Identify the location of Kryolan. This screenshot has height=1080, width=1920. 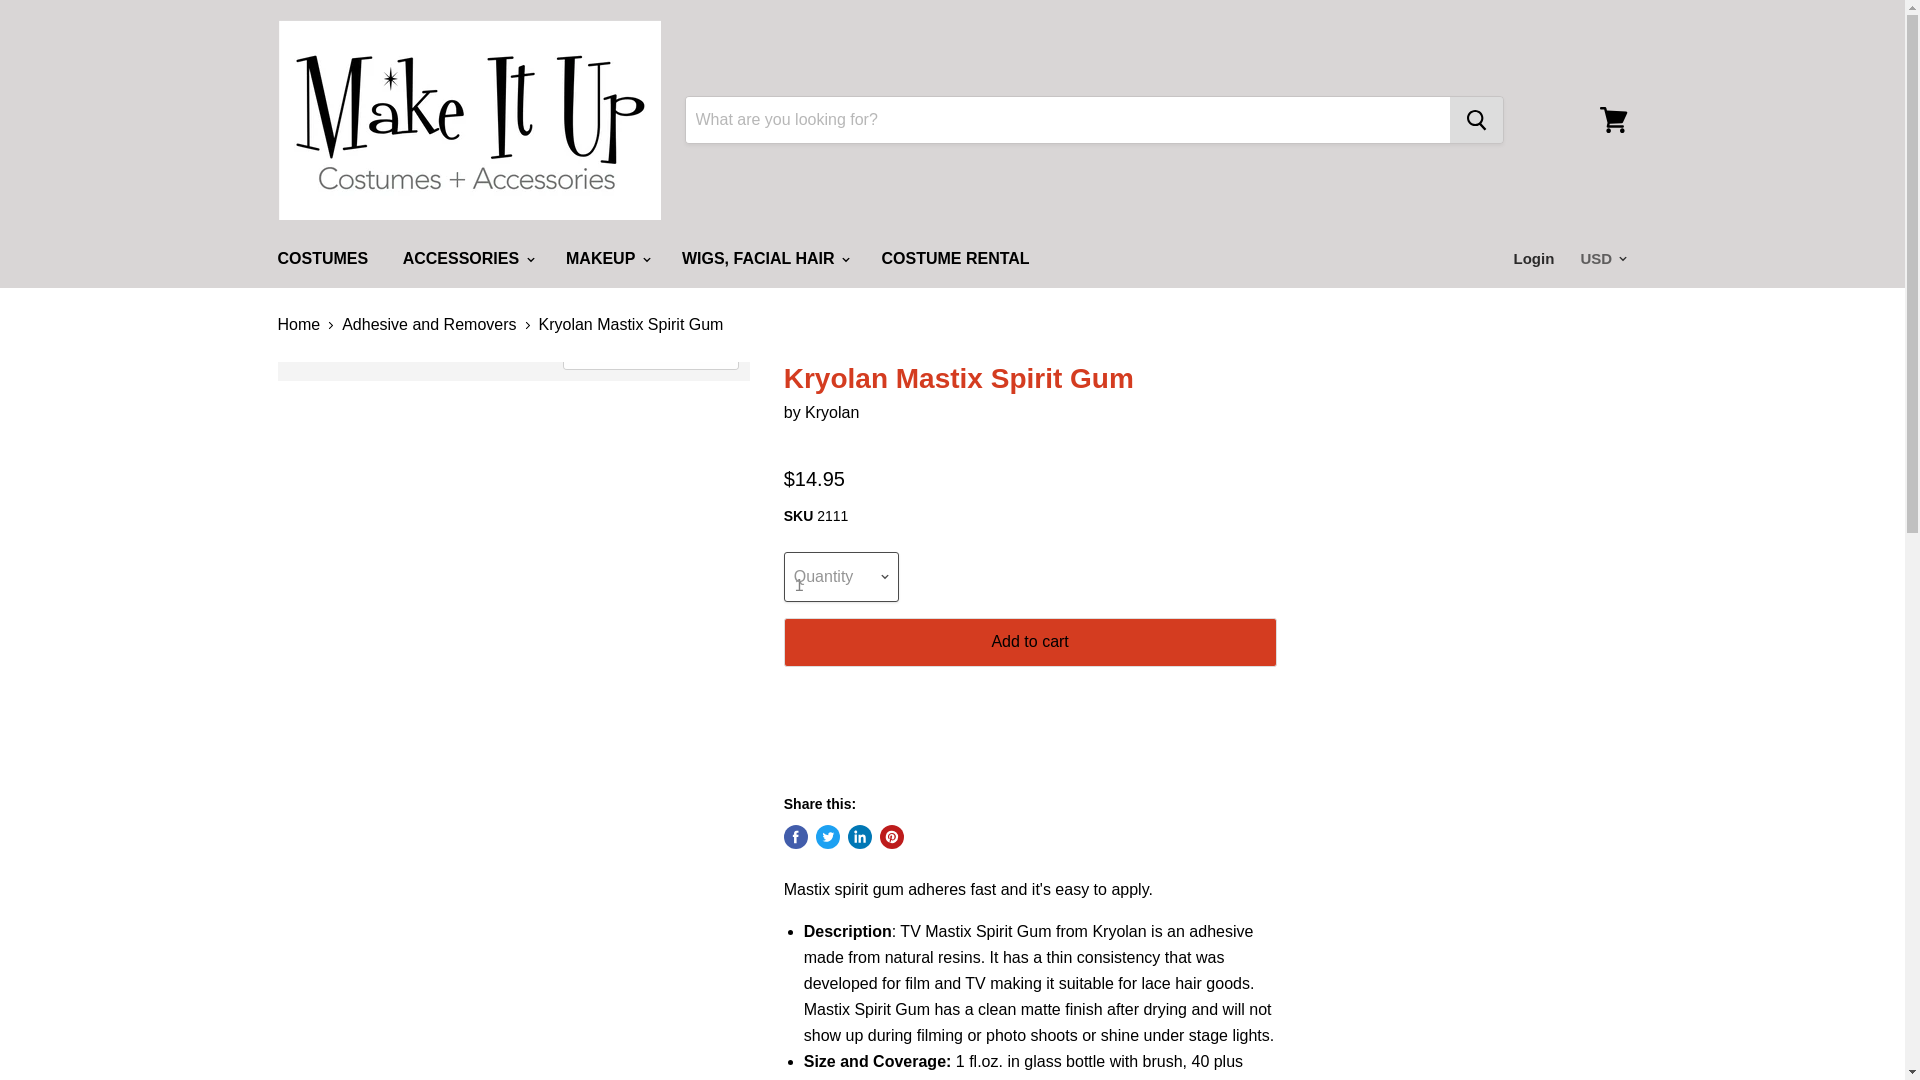
(831, 412).